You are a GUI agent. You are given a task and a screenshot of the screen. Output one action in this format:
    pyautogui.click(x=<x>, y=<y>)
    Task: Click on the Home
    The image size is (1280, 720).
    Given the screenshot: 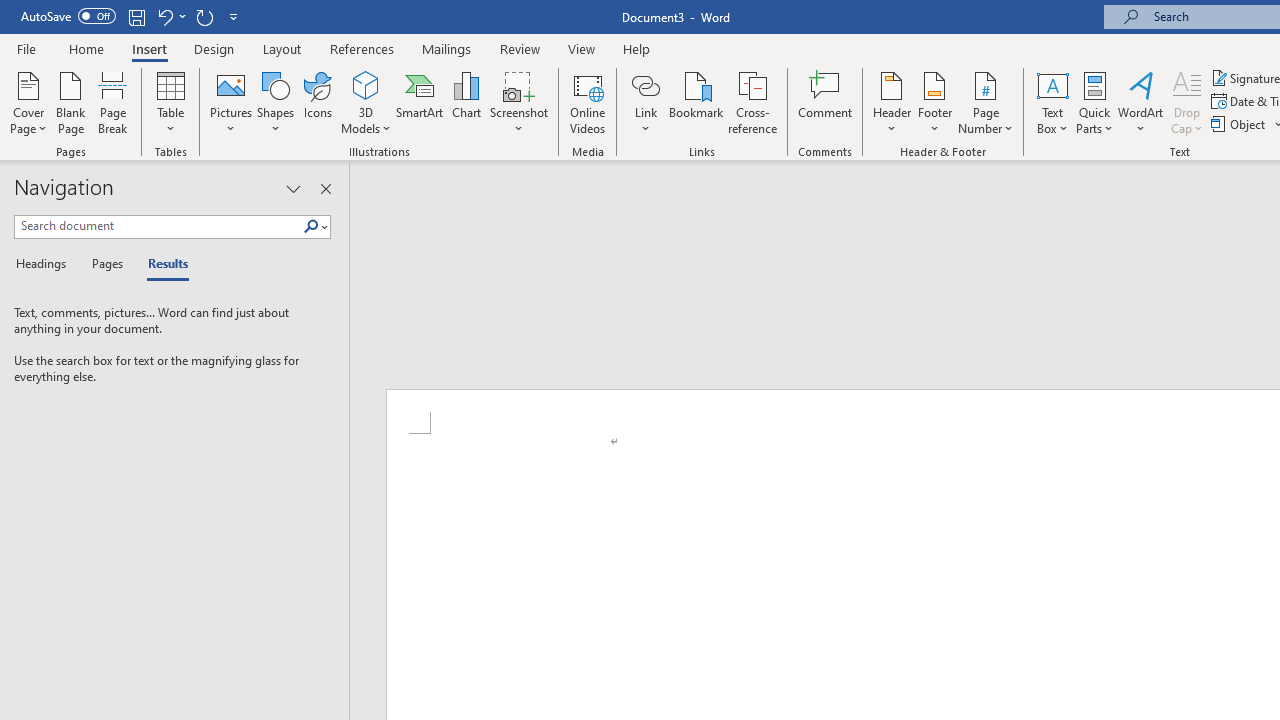 What is the action you would take?
    pyautogui.click(x=86, y=48)
    